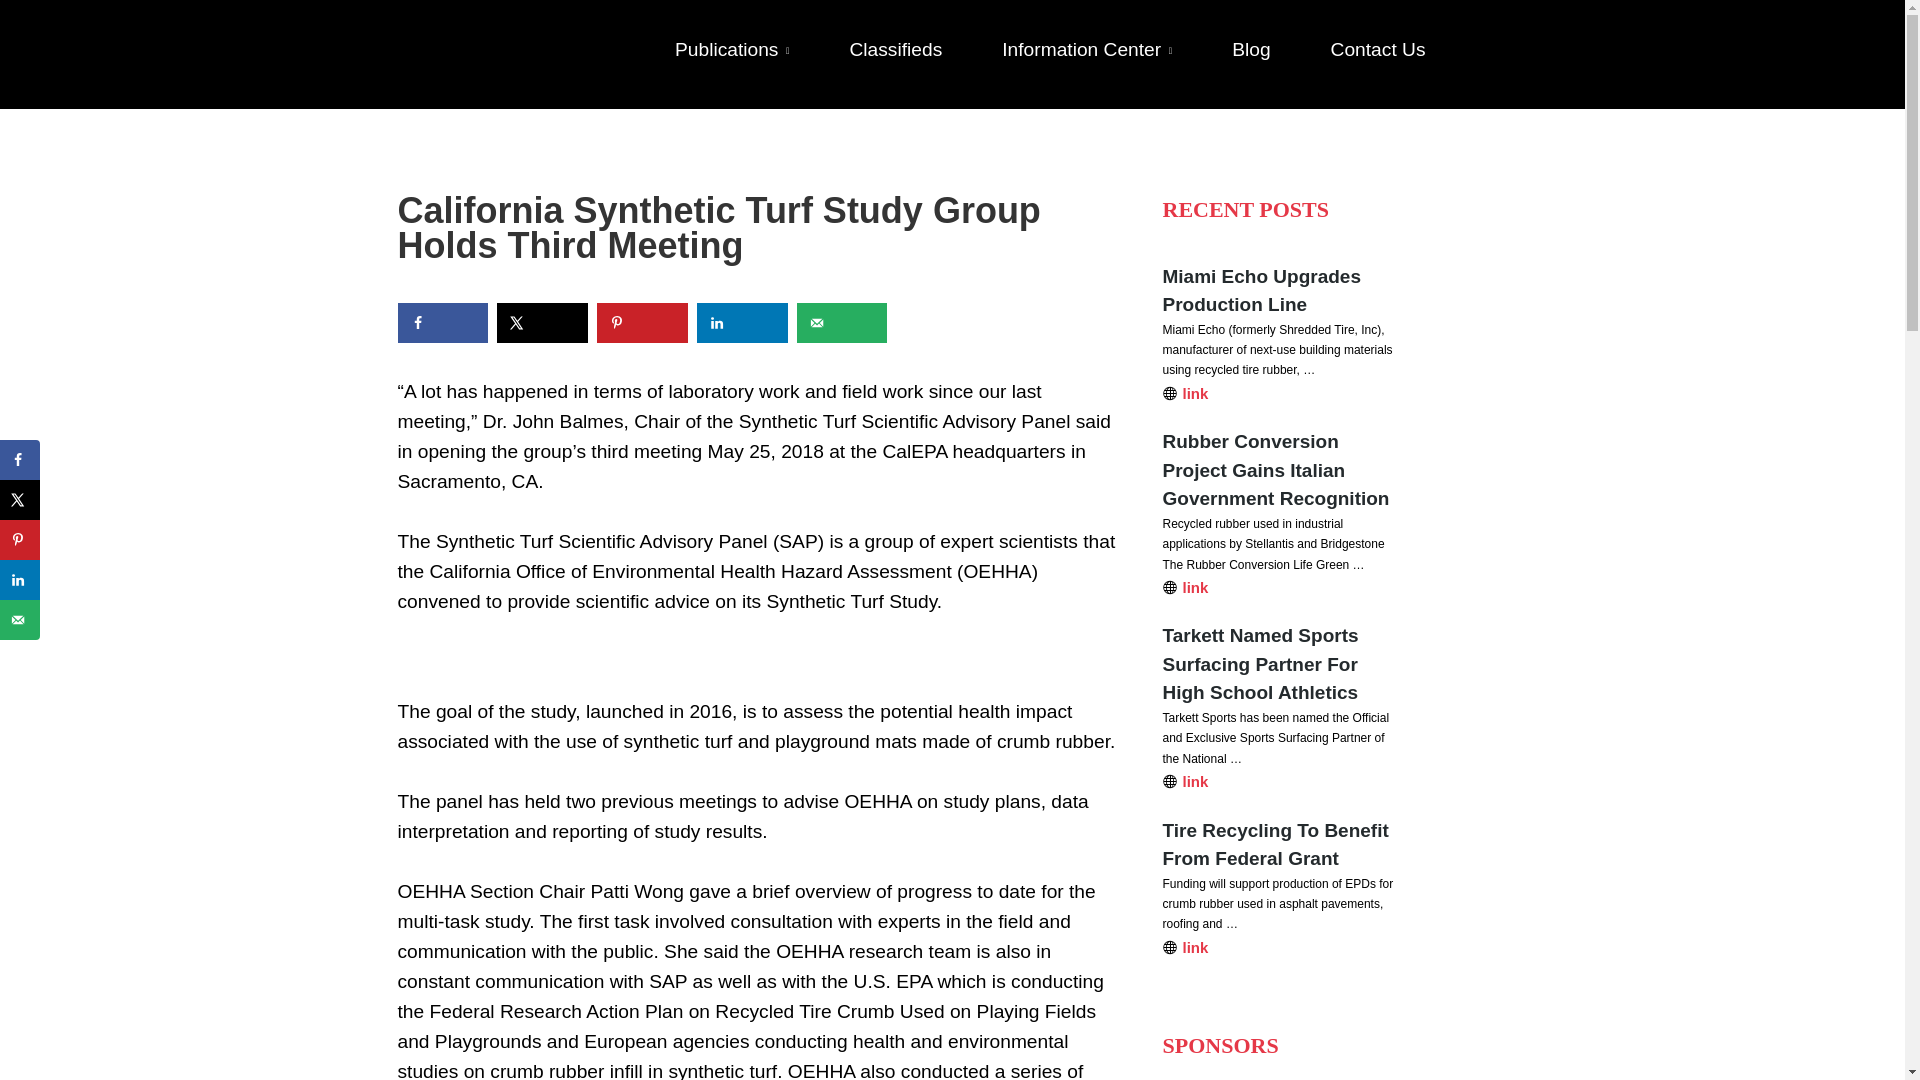 Image resolution: width=1920 pixels, height=1080 pixels. Describe the element at coordinates (742, 323) in the screenshot. I see `Share on LinkedIn` at that location.